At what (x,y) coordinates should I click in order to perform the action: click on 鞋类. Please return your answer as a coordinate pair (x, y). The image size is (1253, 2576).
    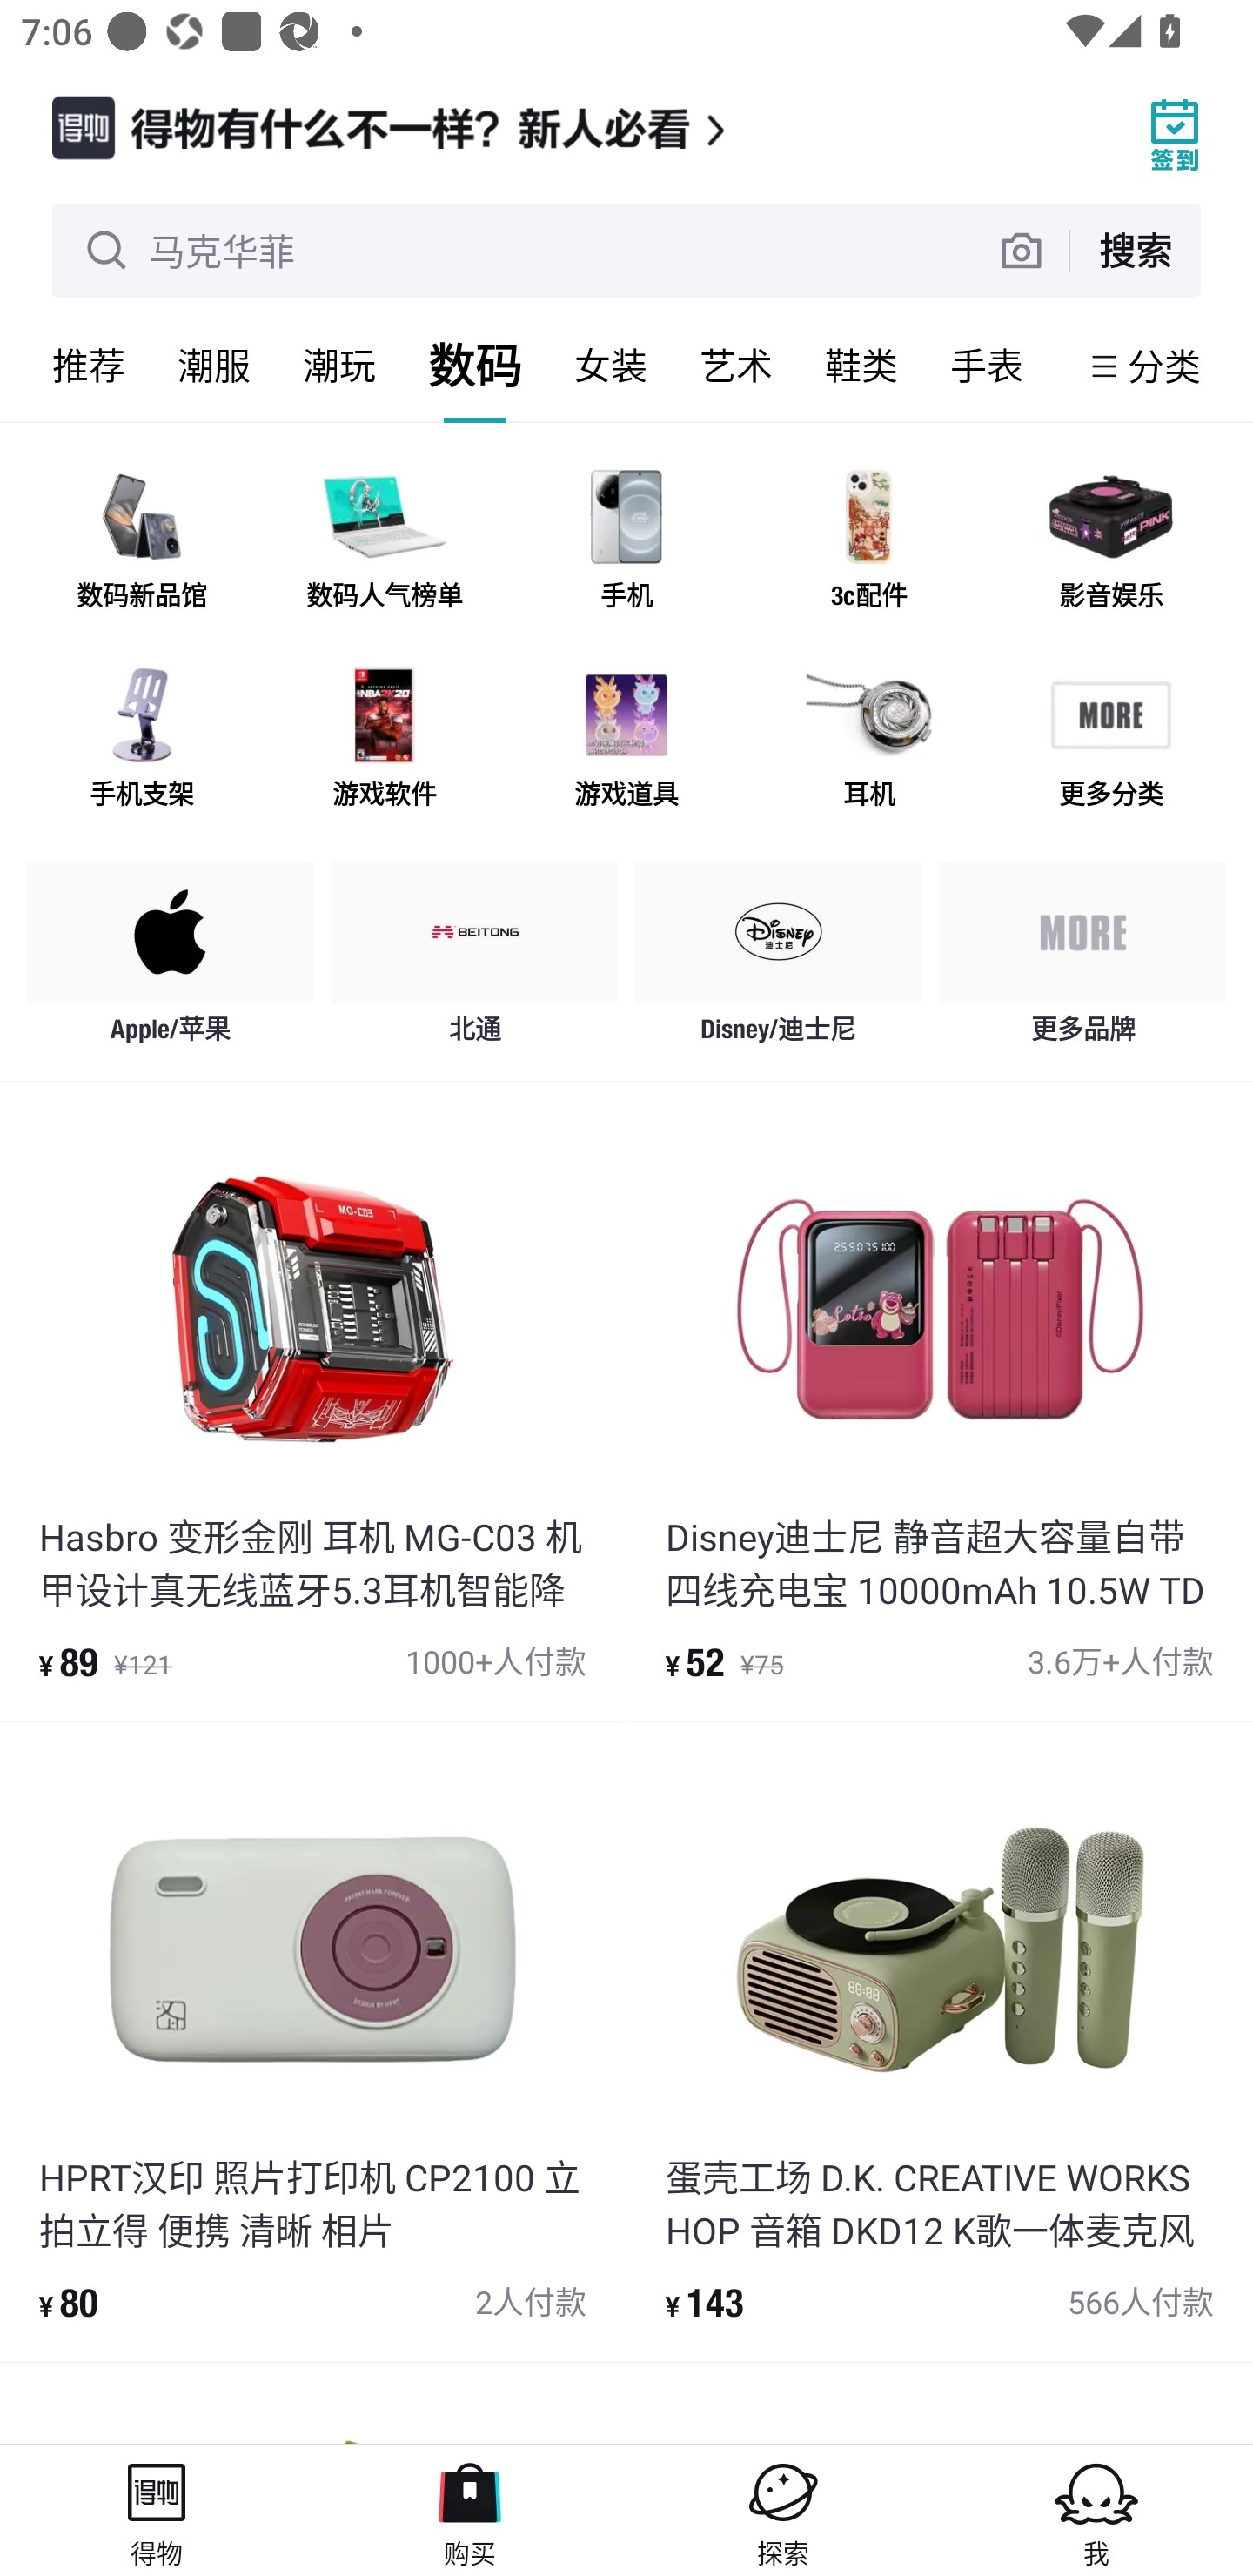
    Looking at the image, I should click on (861, 366).